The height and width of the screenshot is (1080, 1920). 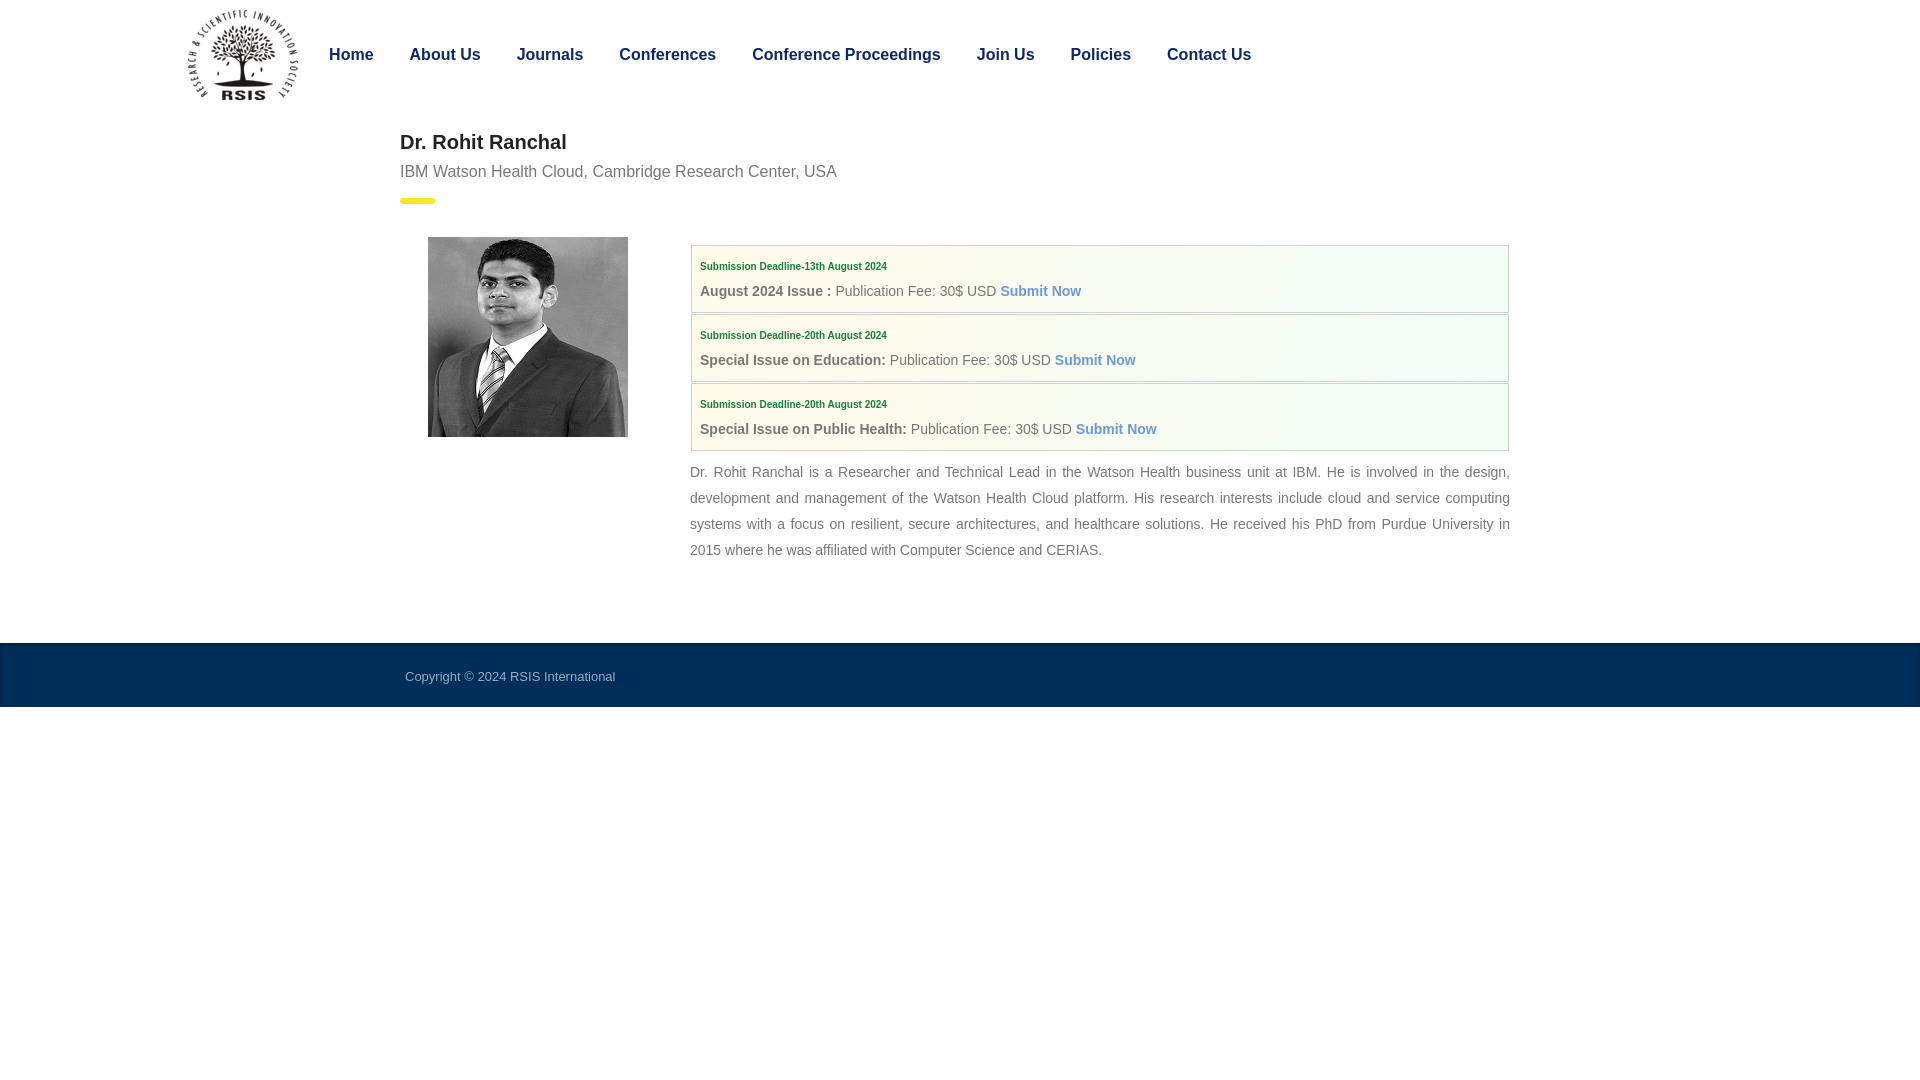 I want to click on Submit Now, so click(x=1040, y=290).